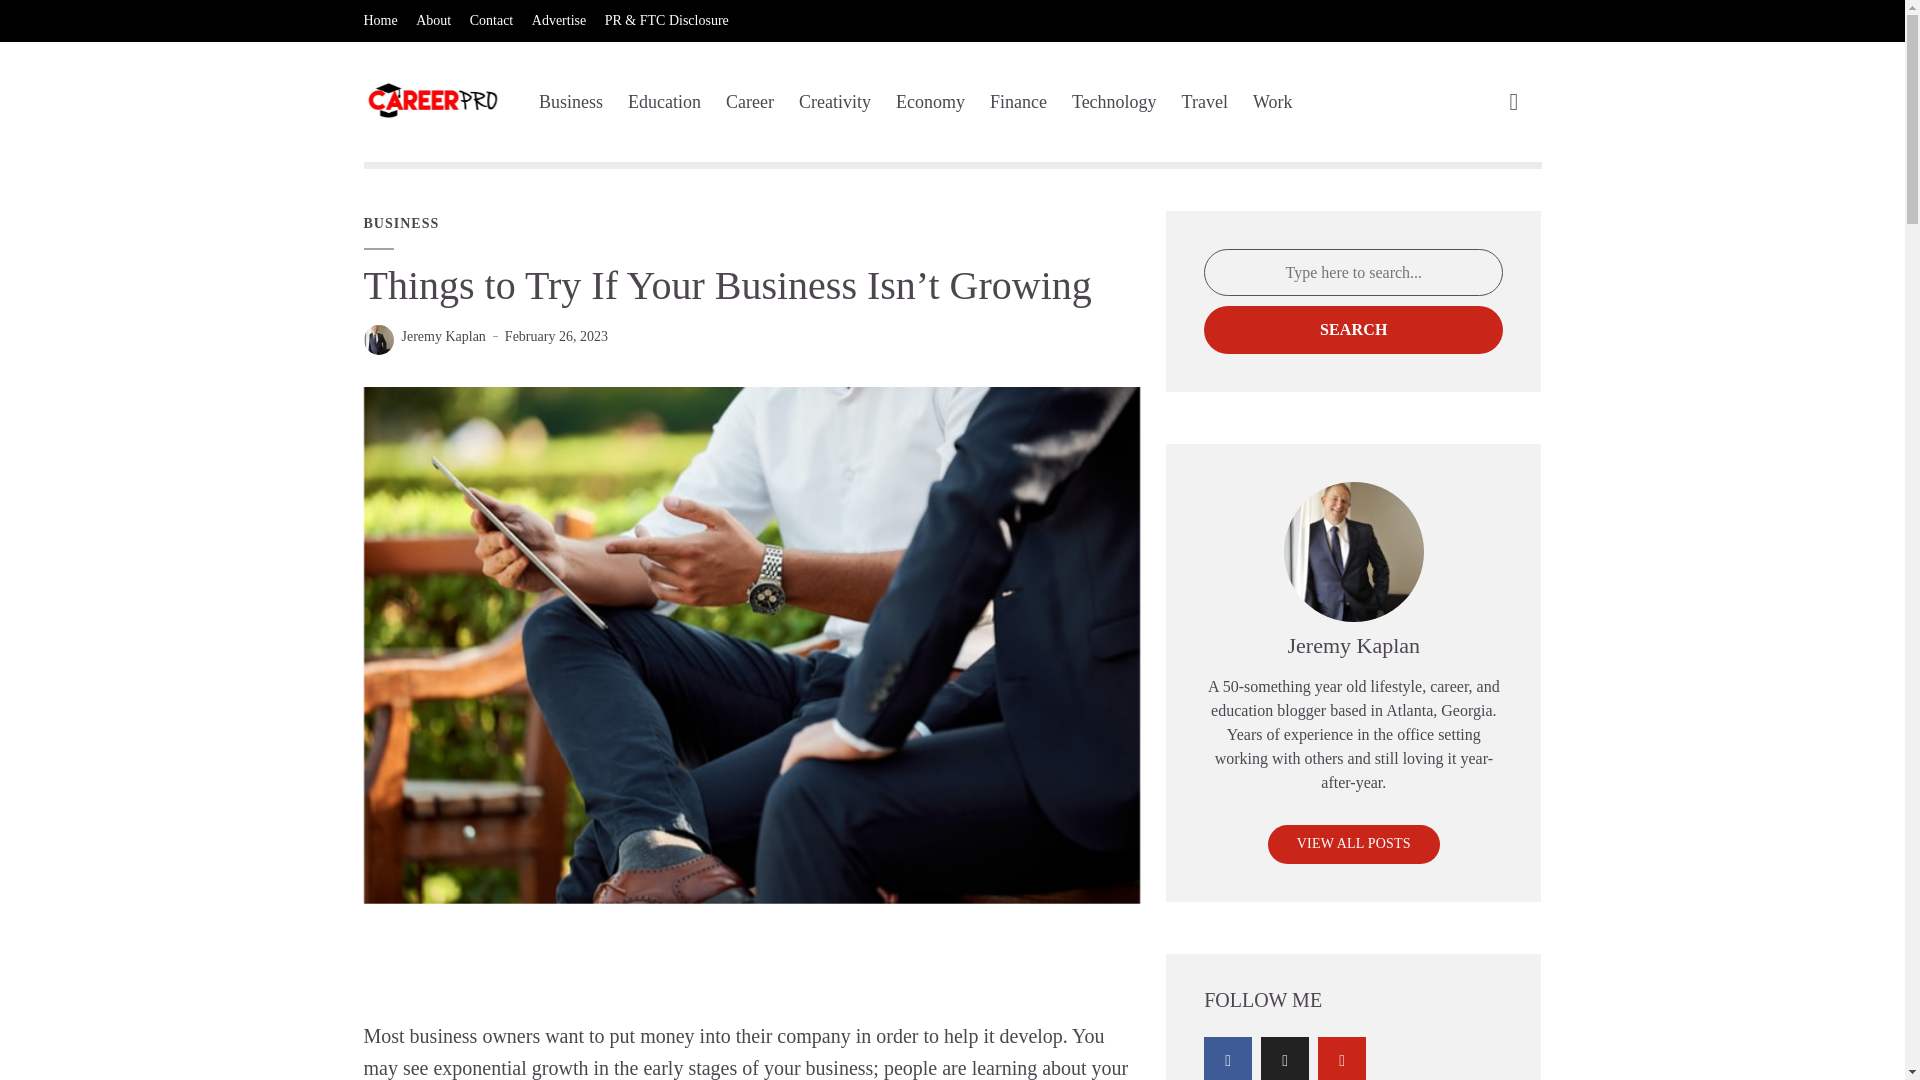 The image size is (1920, 1080). I want to click on Jeremy Kaplan, so click(443, 336).